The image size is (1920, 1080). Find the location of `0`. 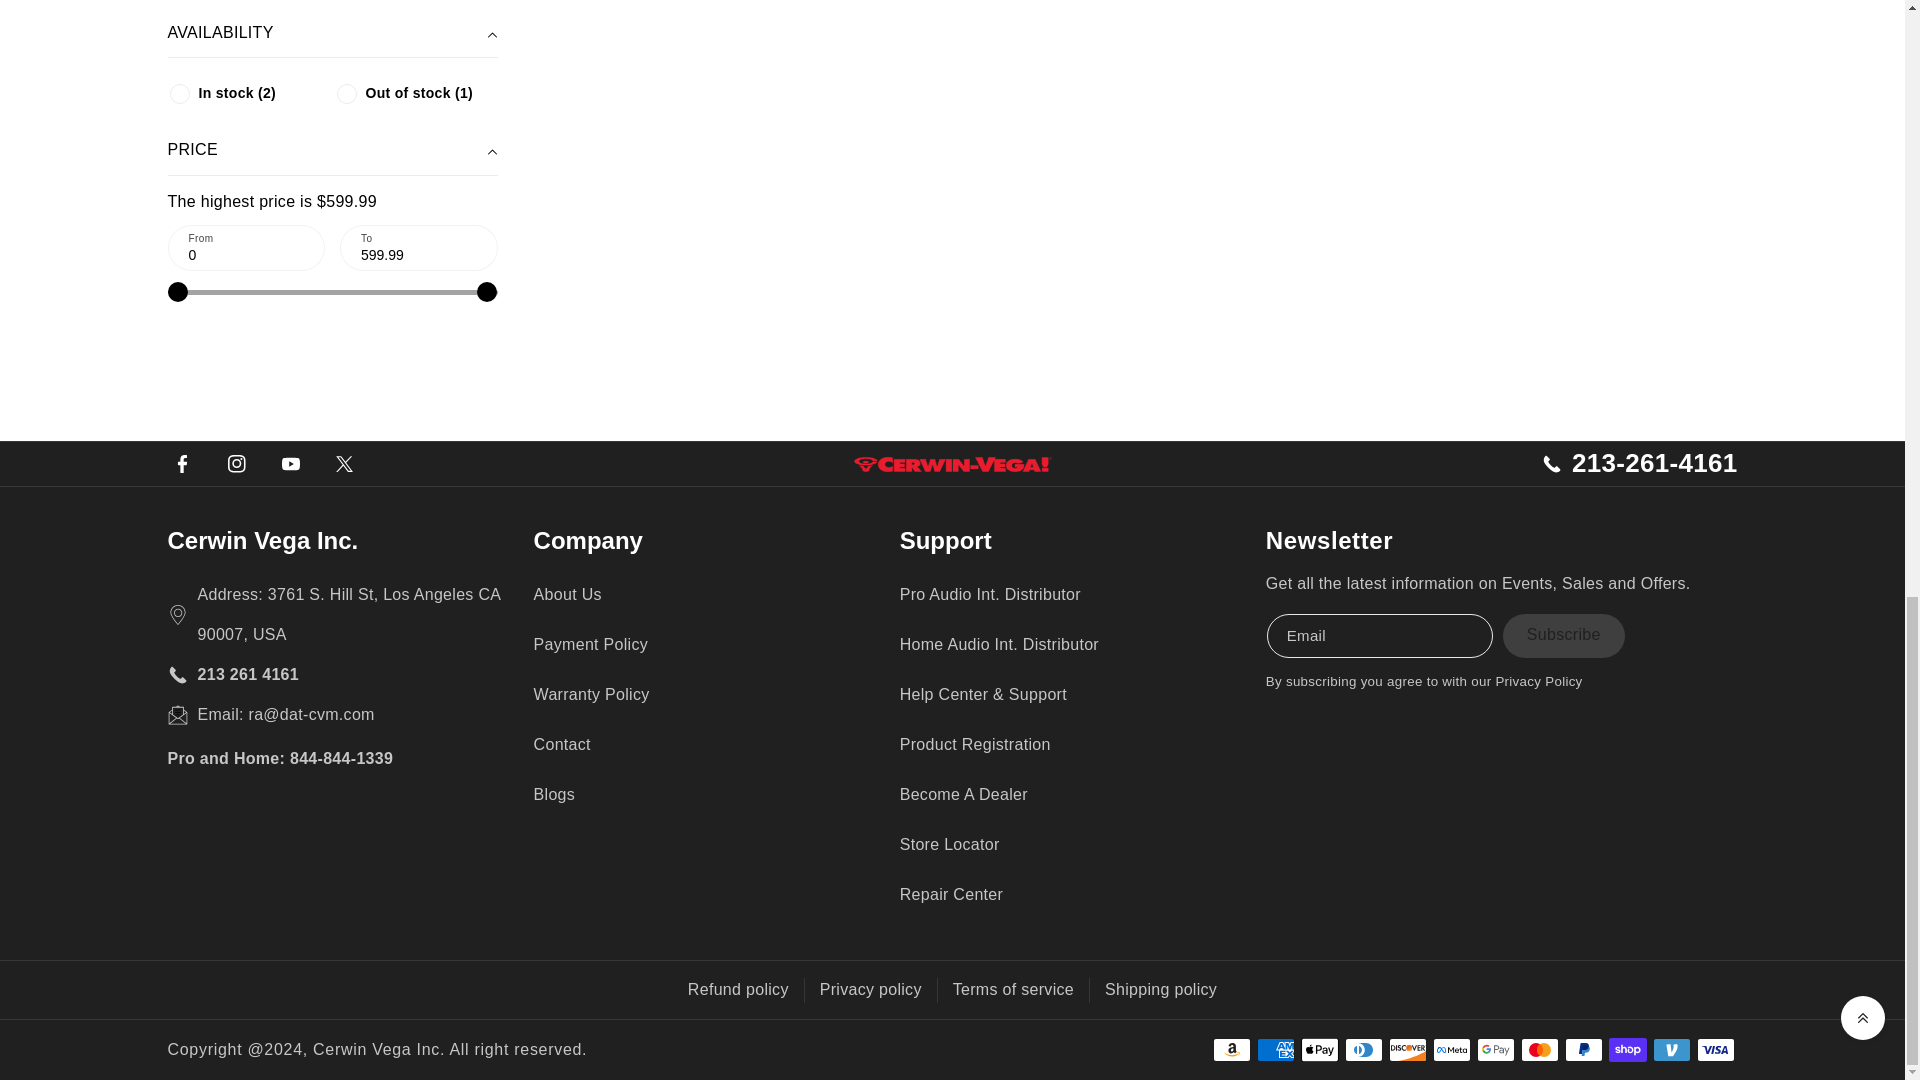

0 is located at coordinates (346, 94).